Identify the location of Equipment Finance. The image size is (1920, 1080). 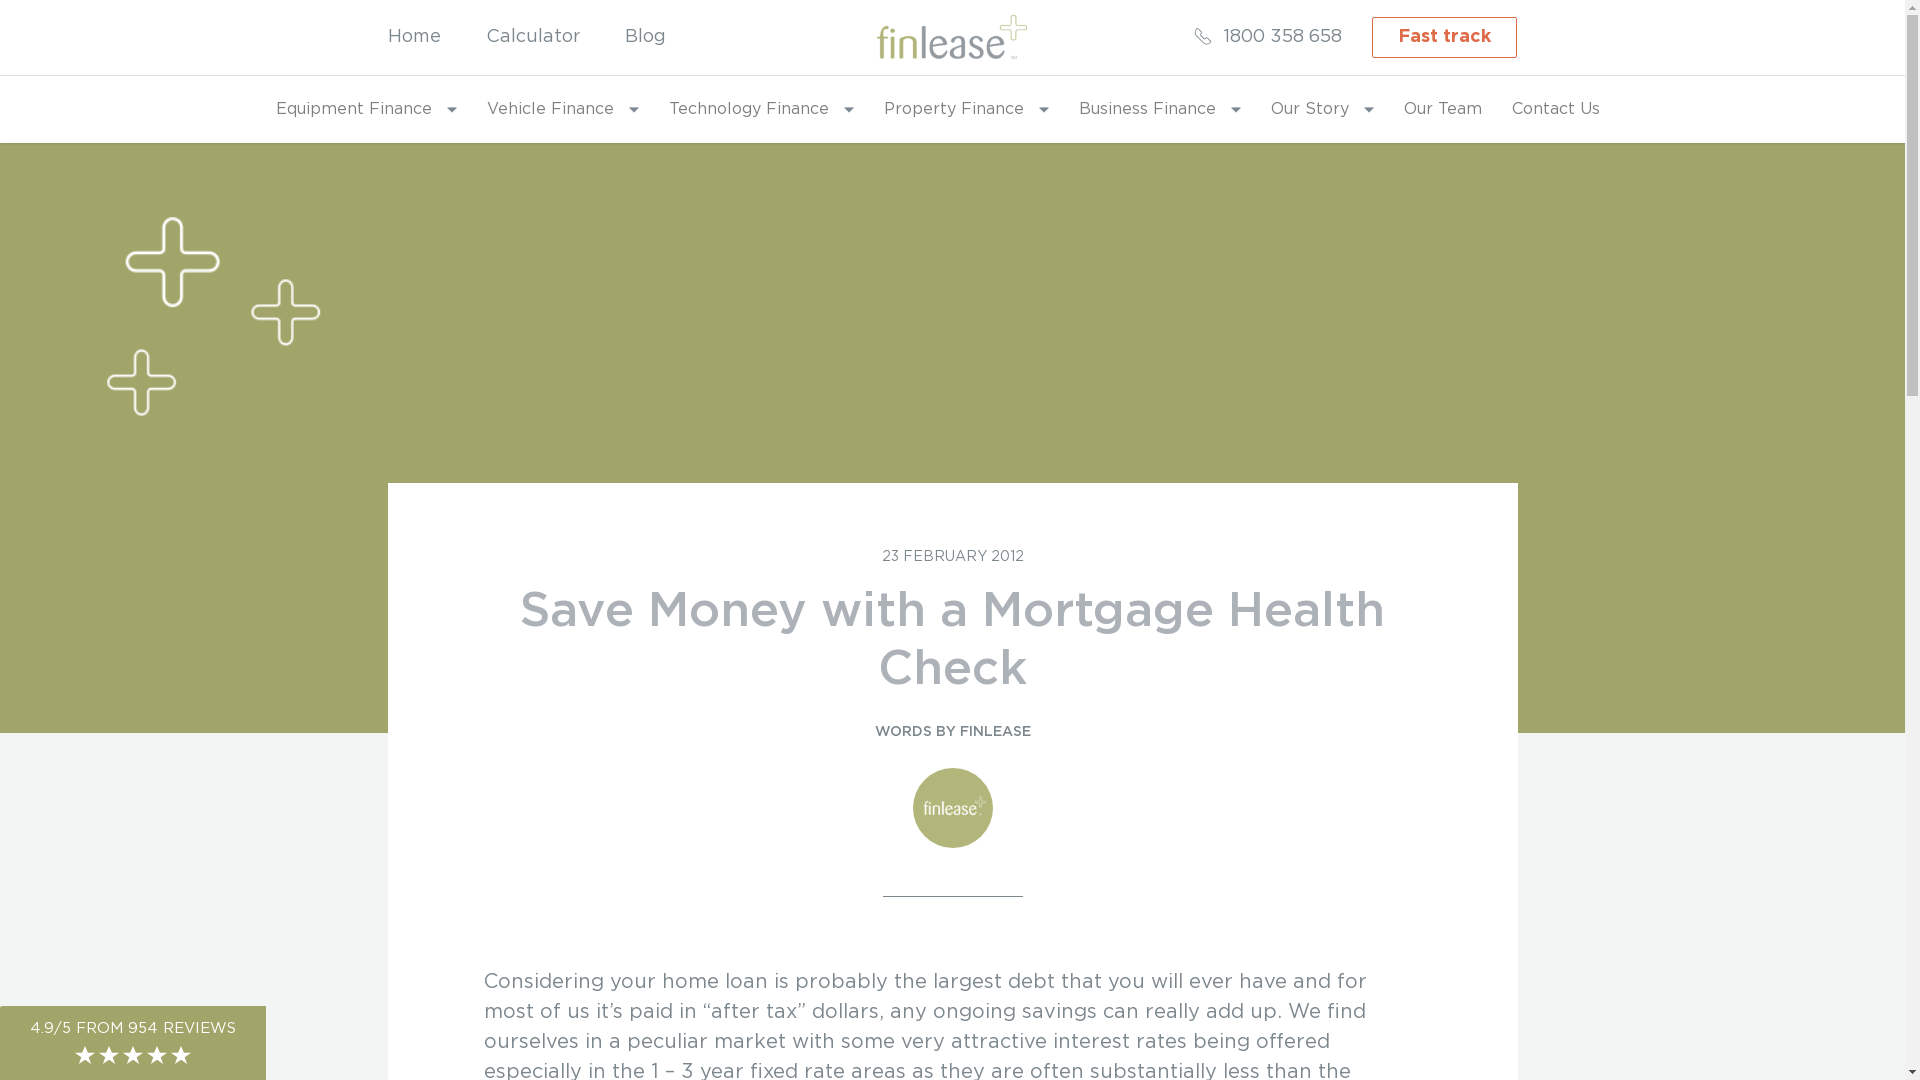
(366, 110).